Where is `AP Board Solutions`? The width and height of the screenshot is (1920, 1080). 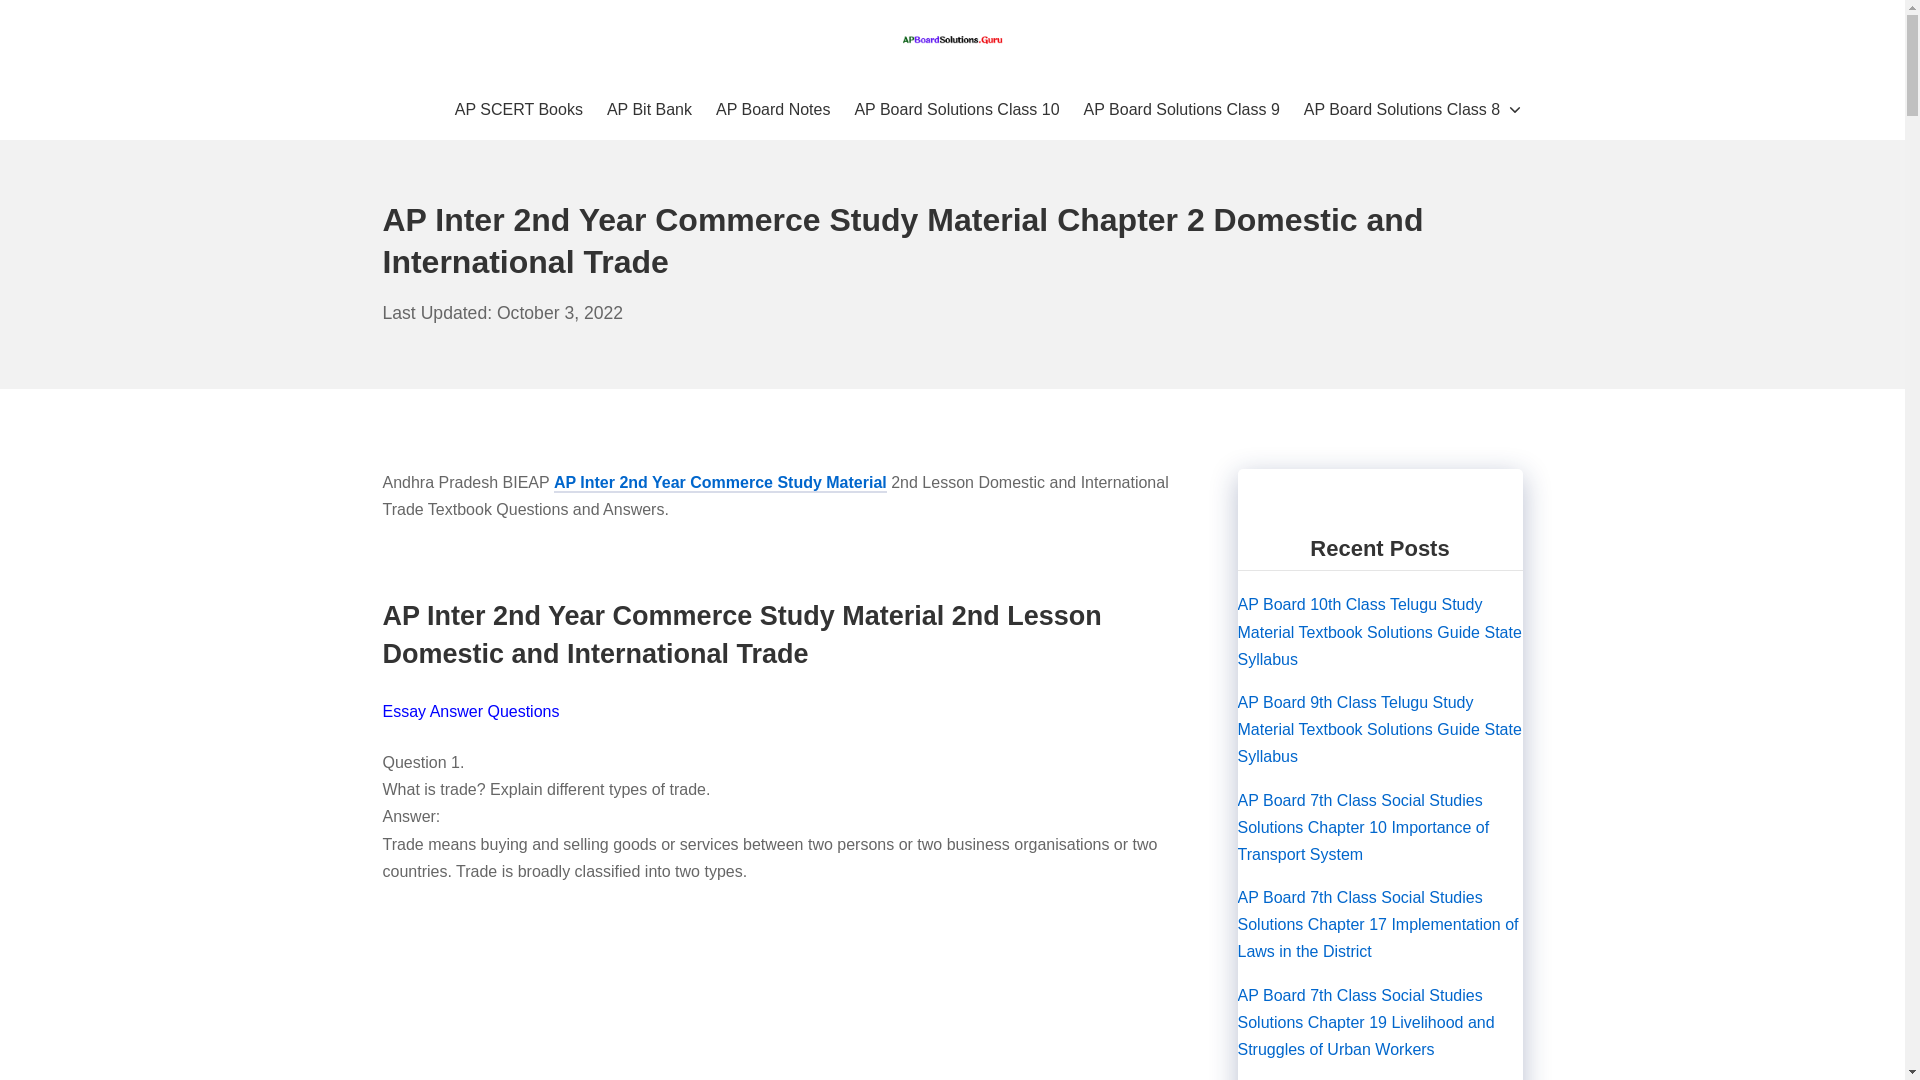 AP Board Solutions is located at coordinates (952, 40).